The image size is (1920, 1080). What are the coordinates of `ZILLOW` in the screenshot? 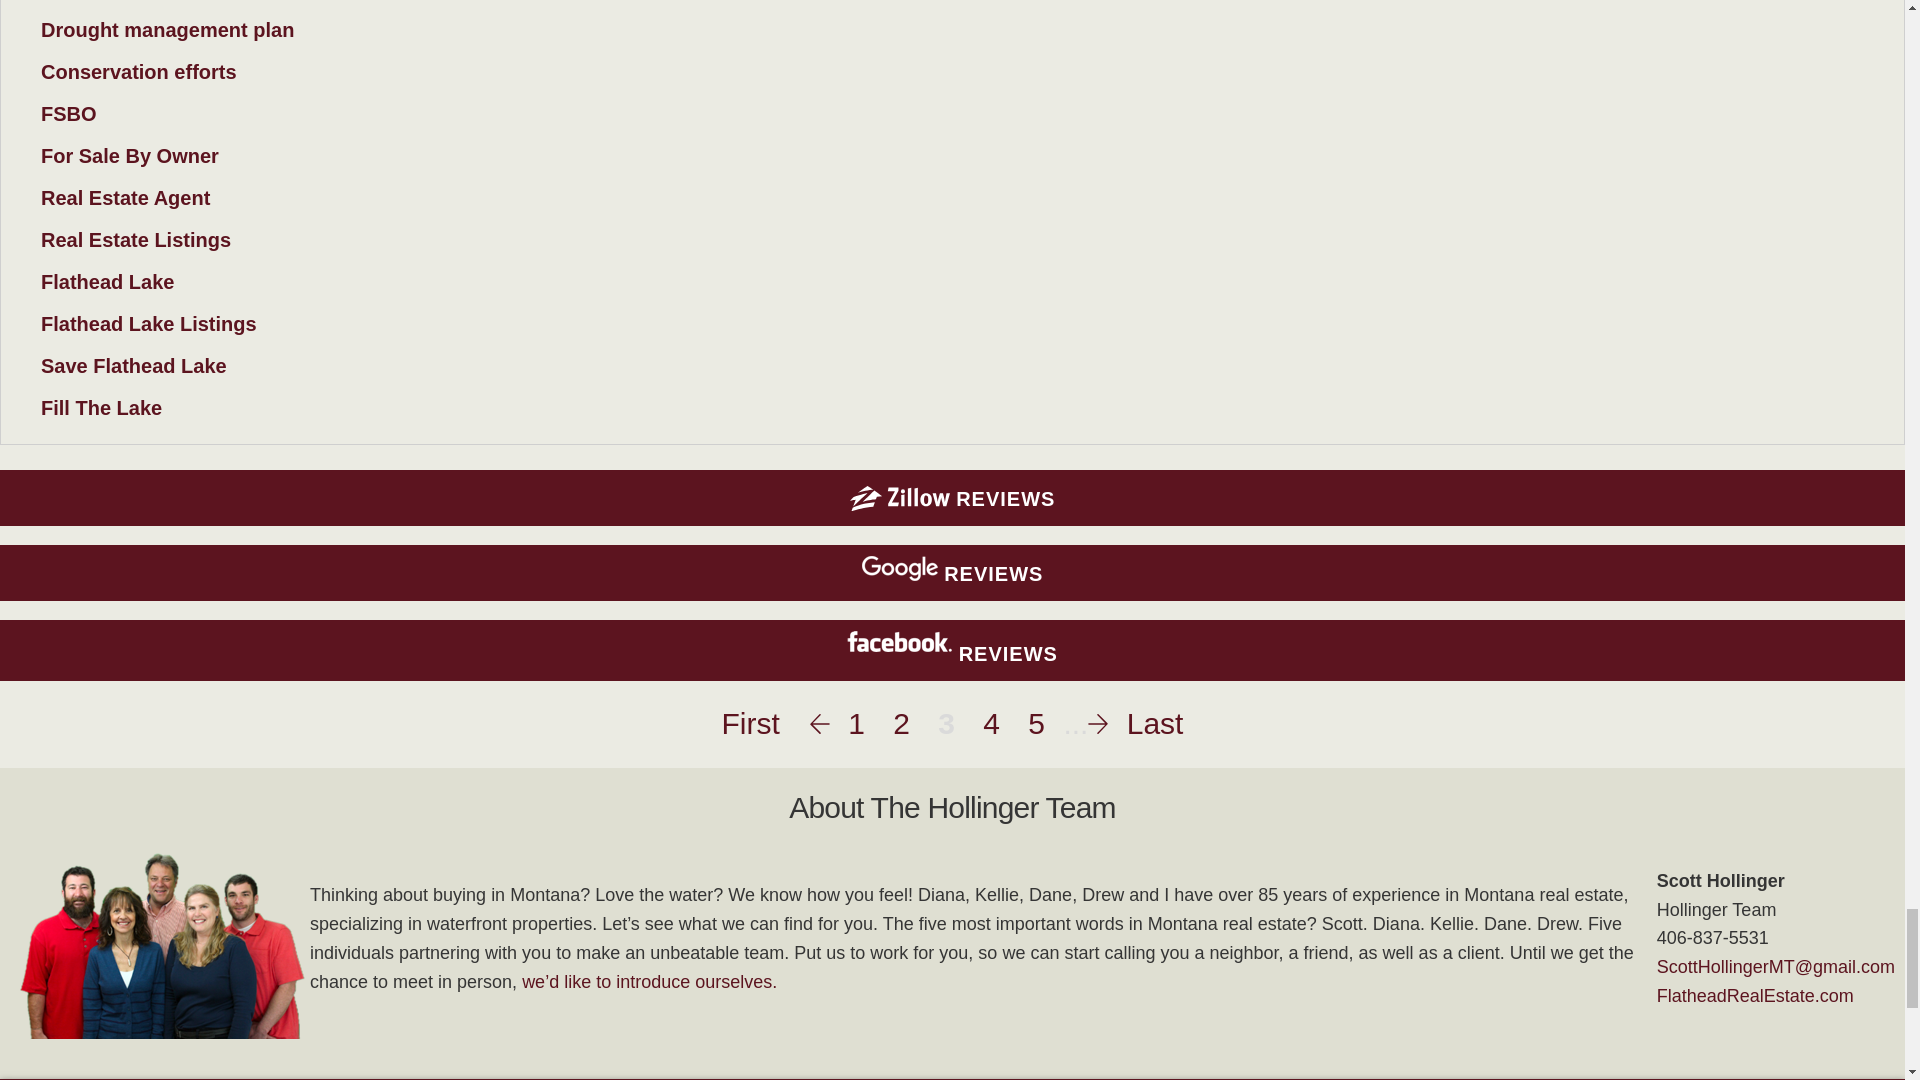 It's located at (900, 498).